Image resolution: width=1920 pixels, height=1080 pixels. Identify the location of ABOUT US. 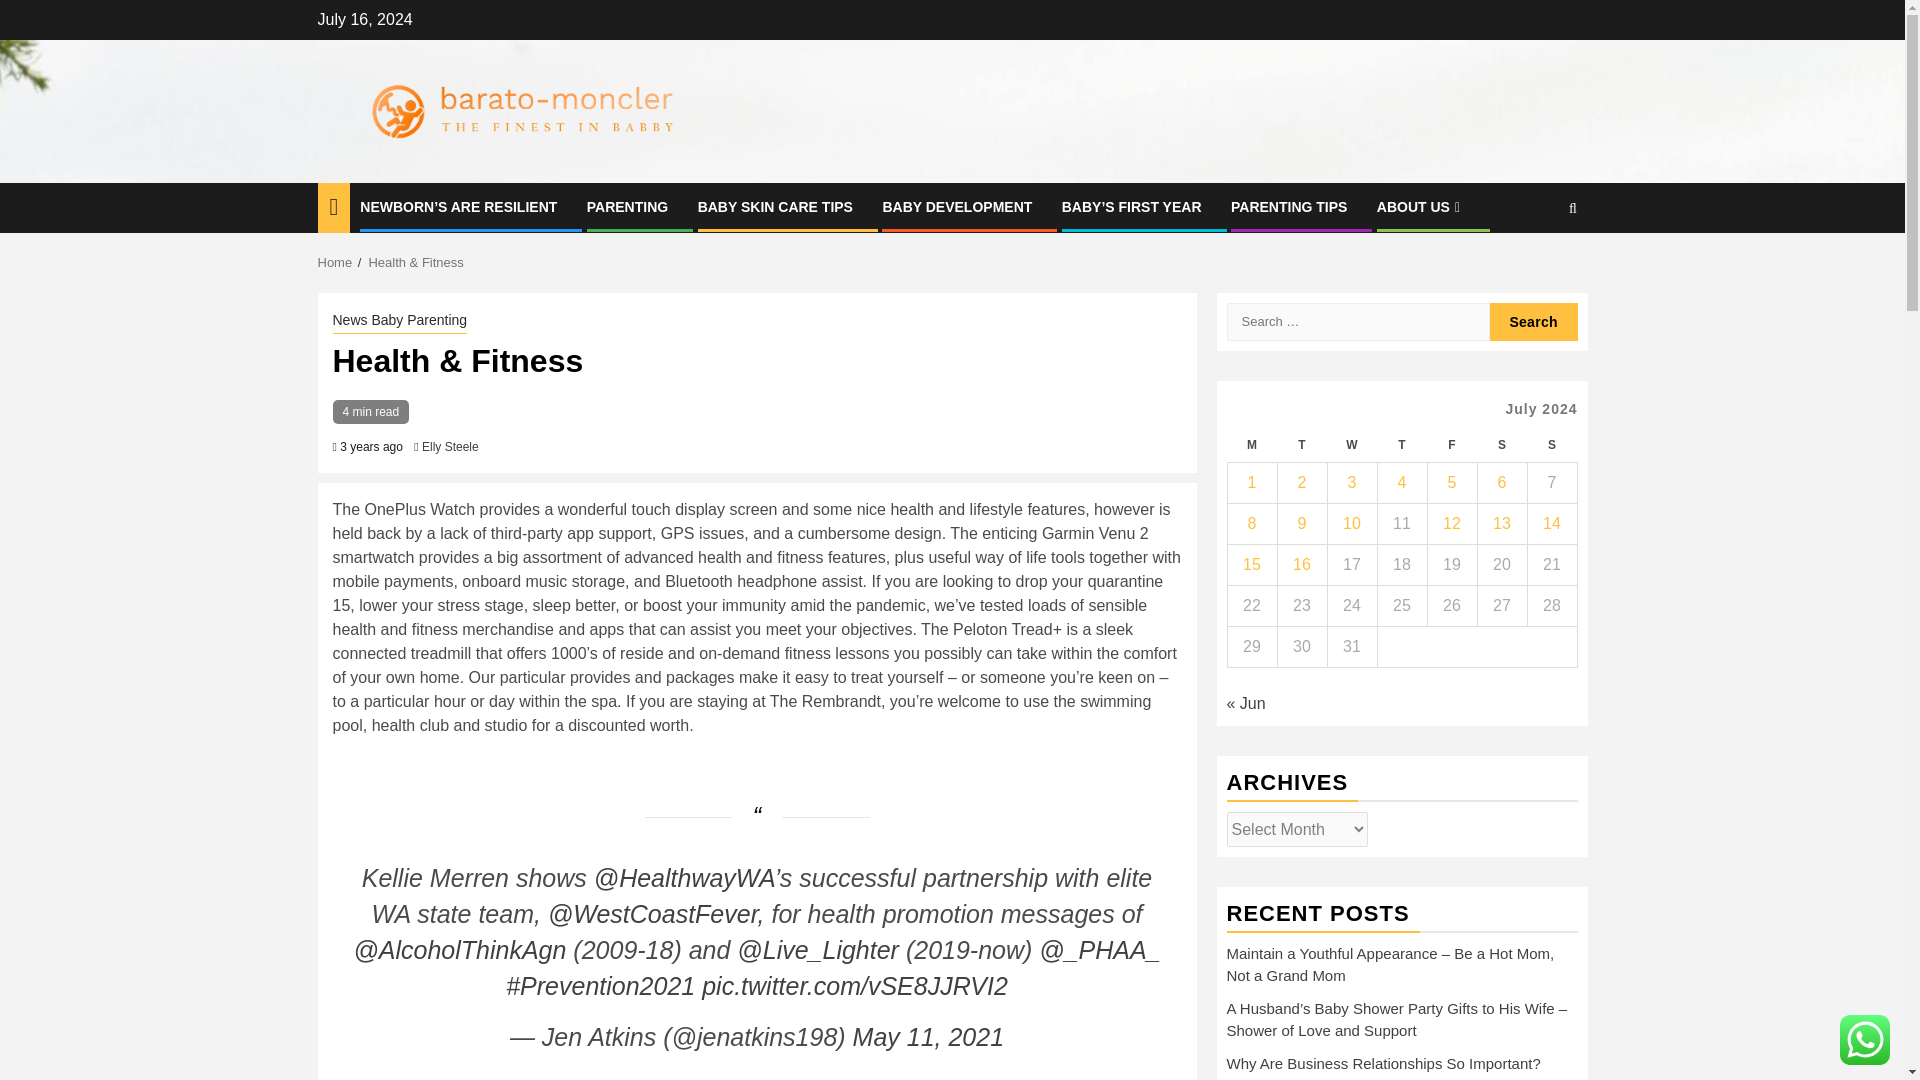
(1420, 206).